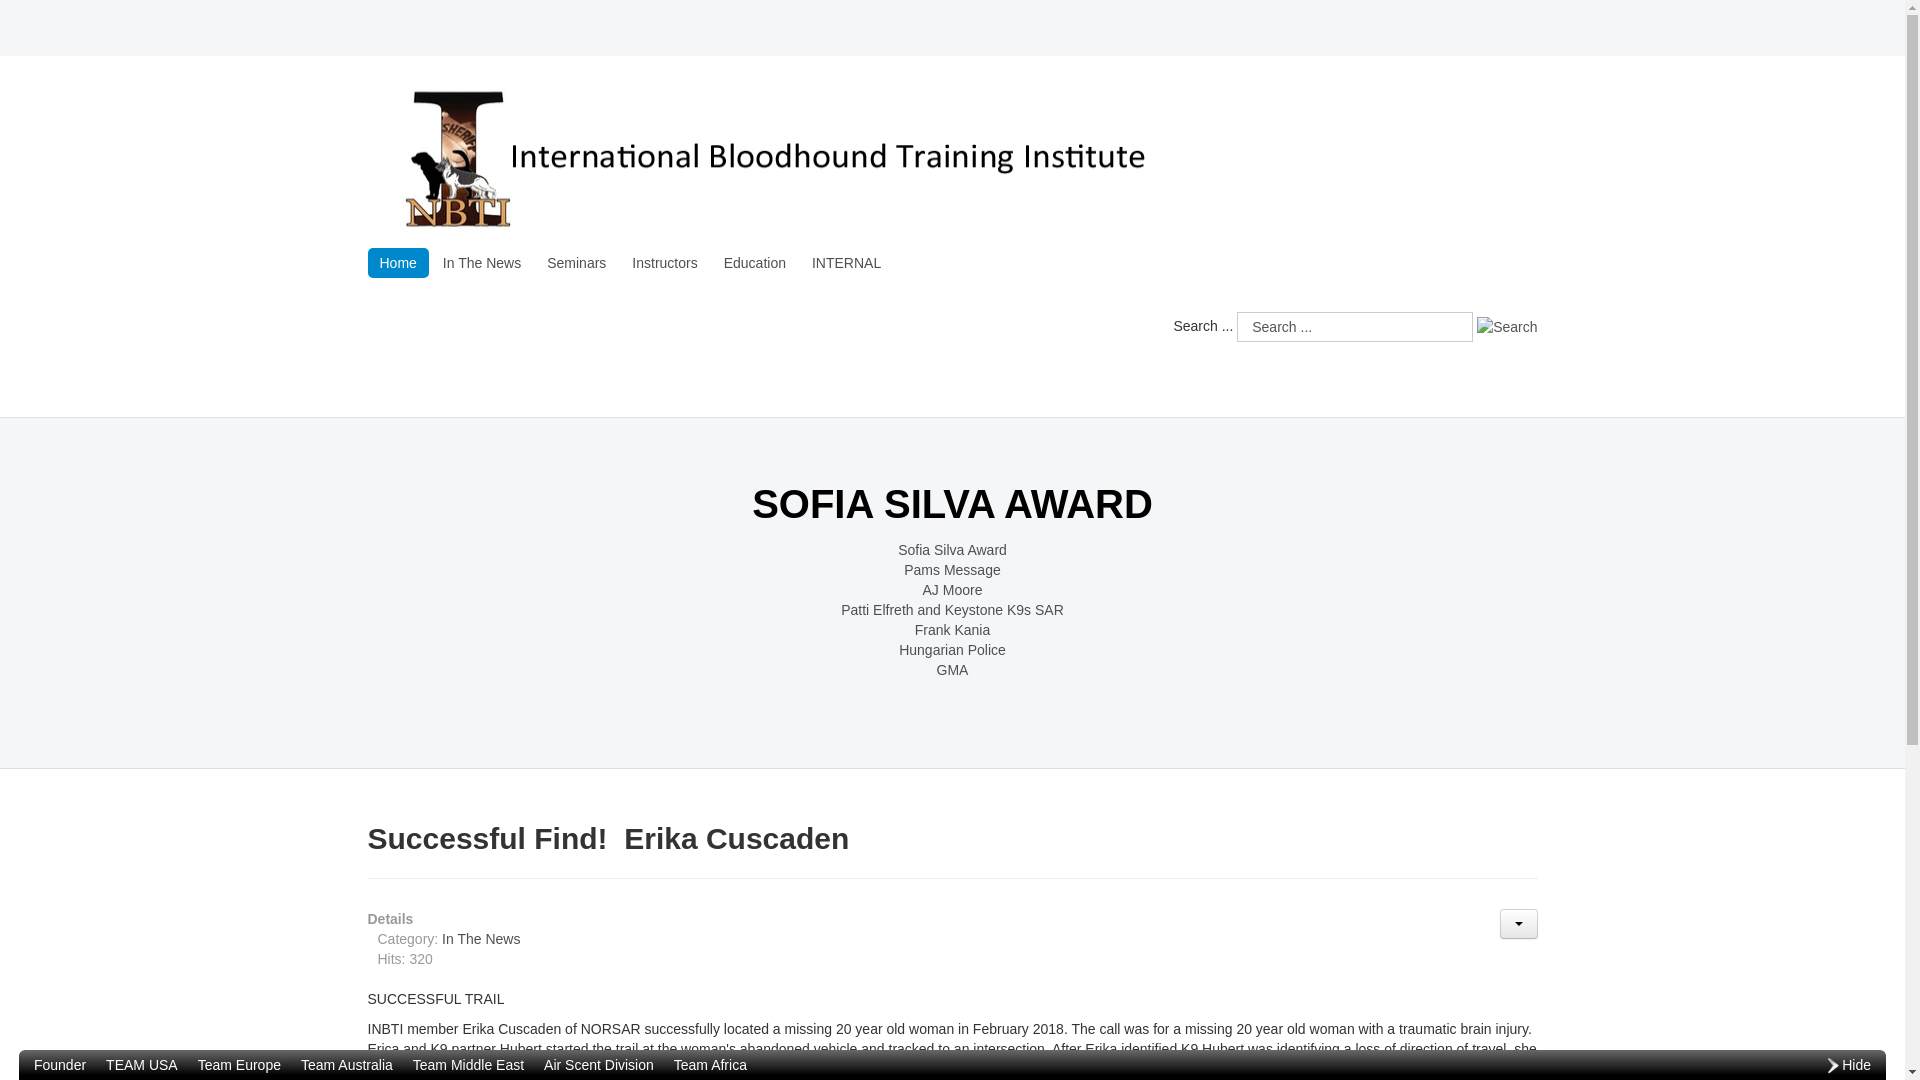 The width and height of the screenshot is (1920, 1080). Describe the element at coordinates (598, 1064) in the screenshot. I see `Air Scent Division` at that location.